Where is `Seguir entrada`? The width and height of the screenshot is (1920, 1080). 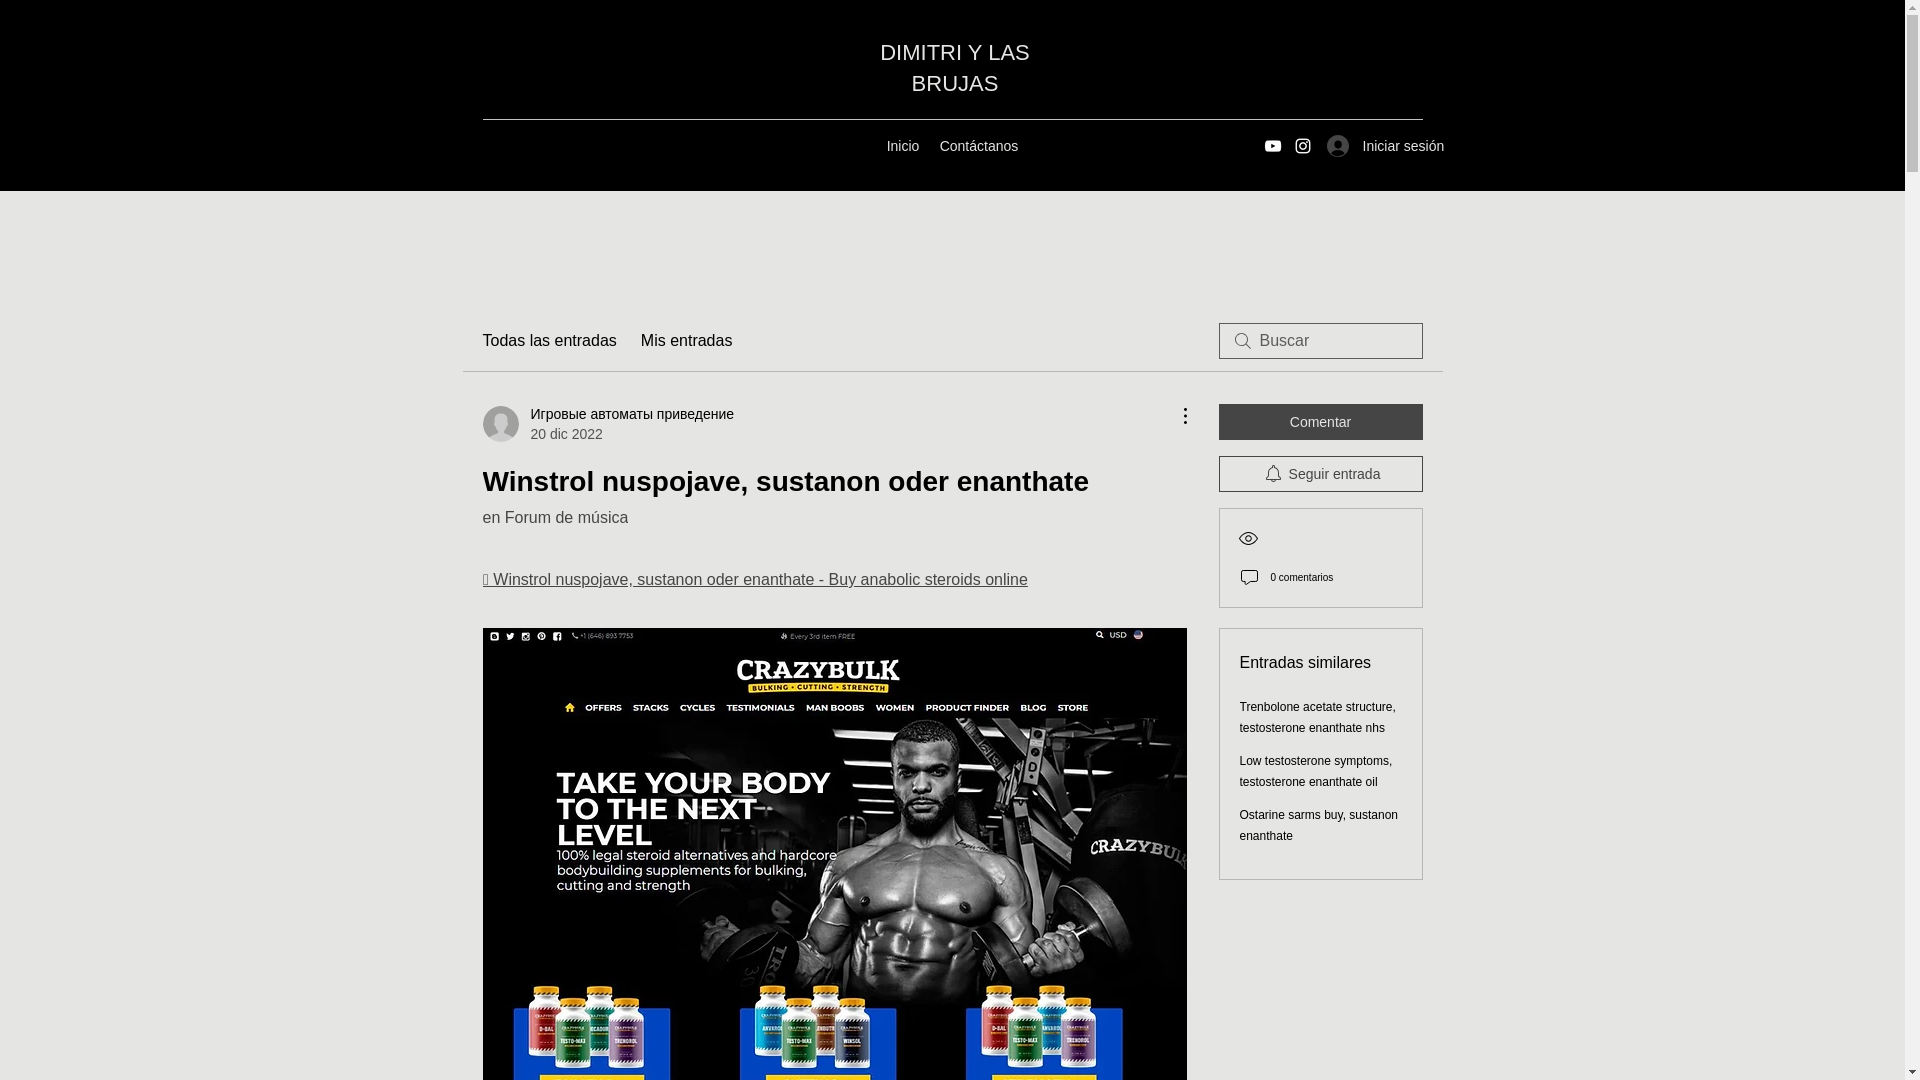
Seguir entrada is located at coordinates (1320, 474).